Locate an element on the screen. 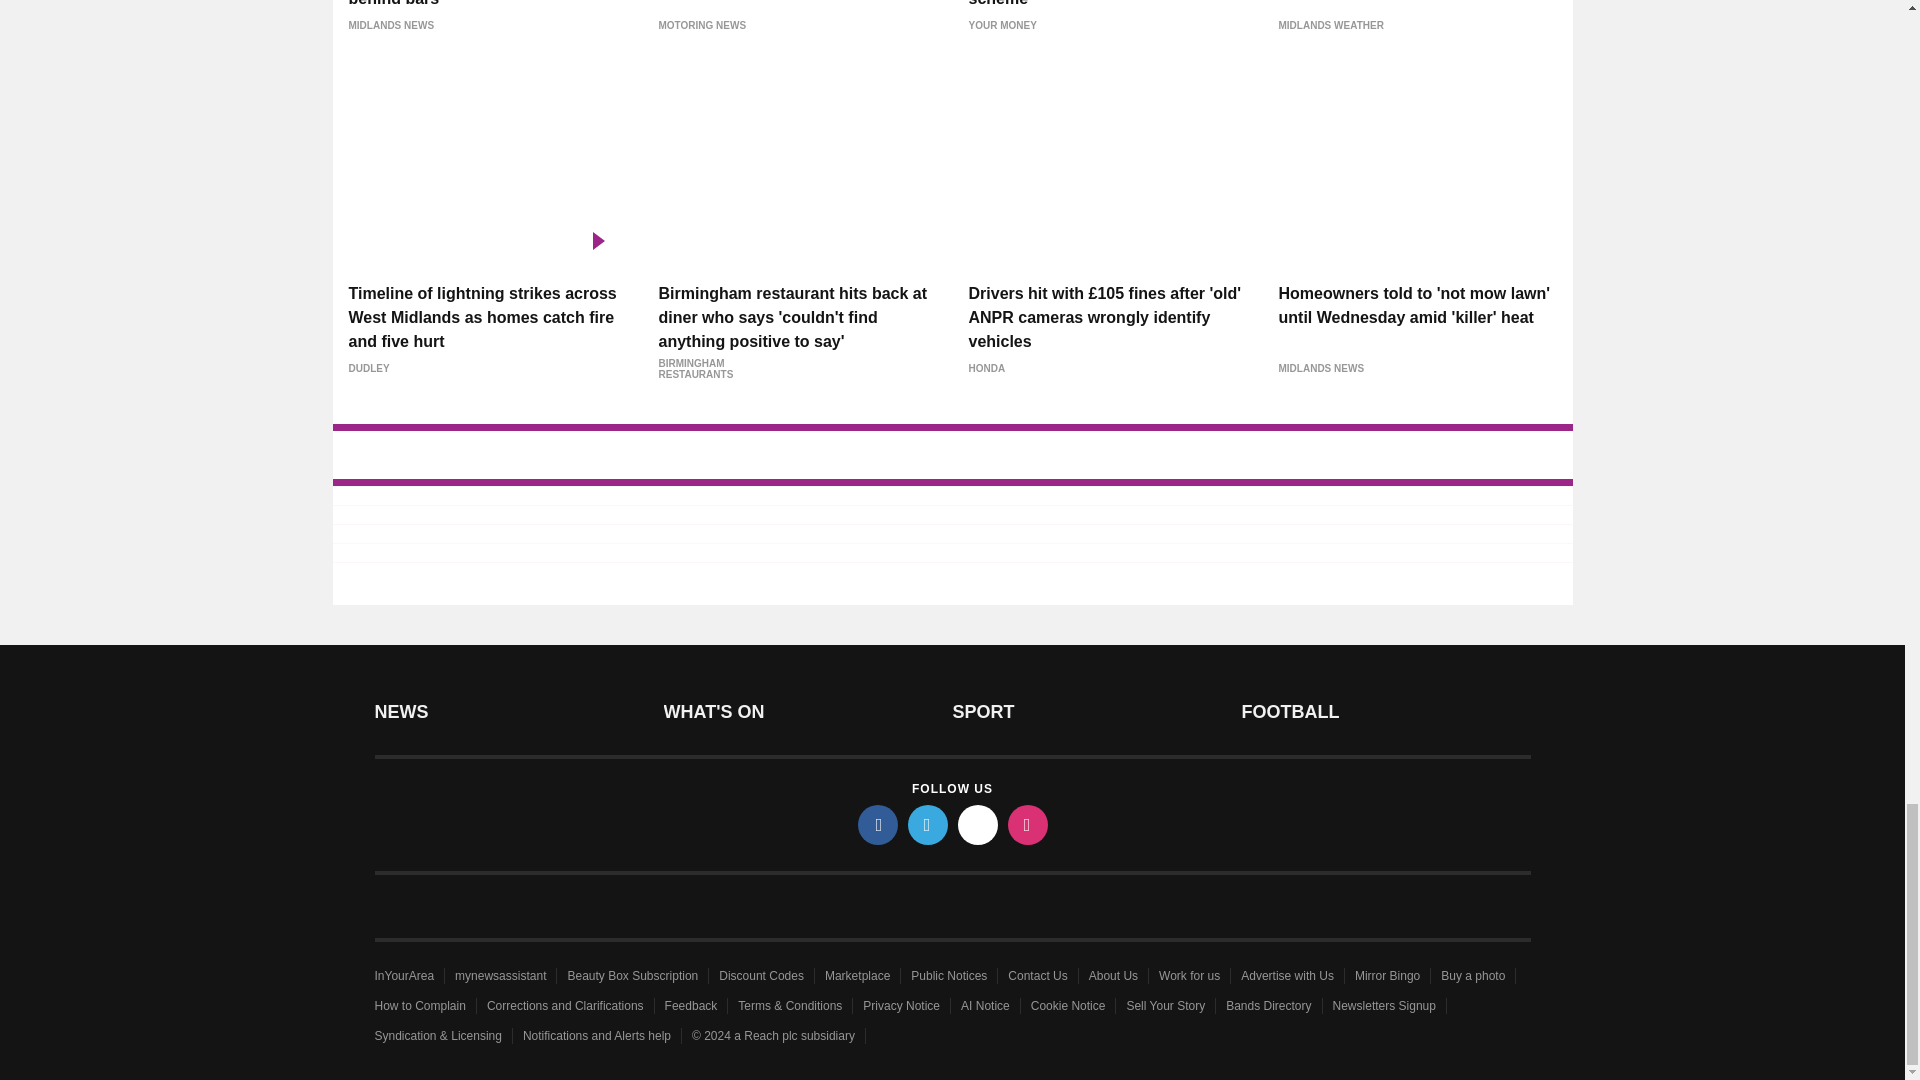  twitter is located at coordinates (928, 824).